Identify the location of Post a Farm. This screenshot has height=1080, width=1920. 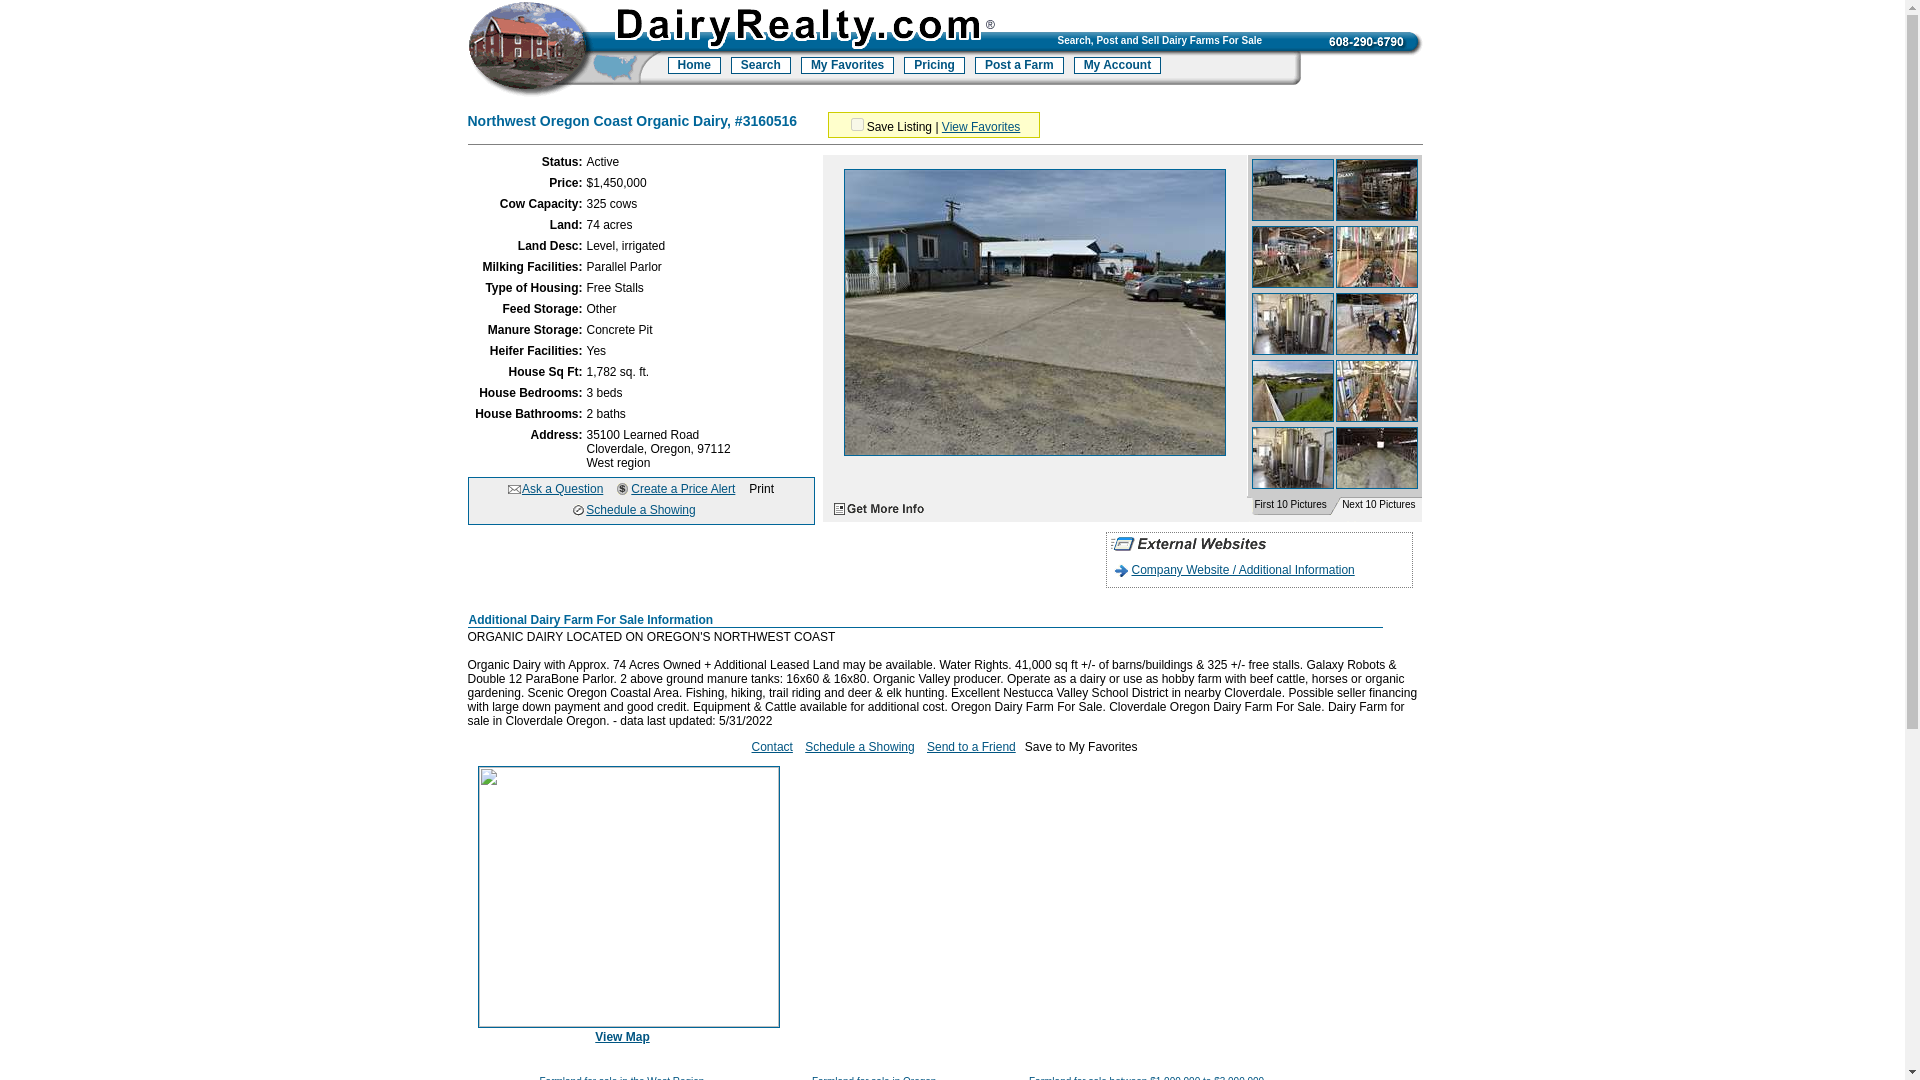
(1019, 66).